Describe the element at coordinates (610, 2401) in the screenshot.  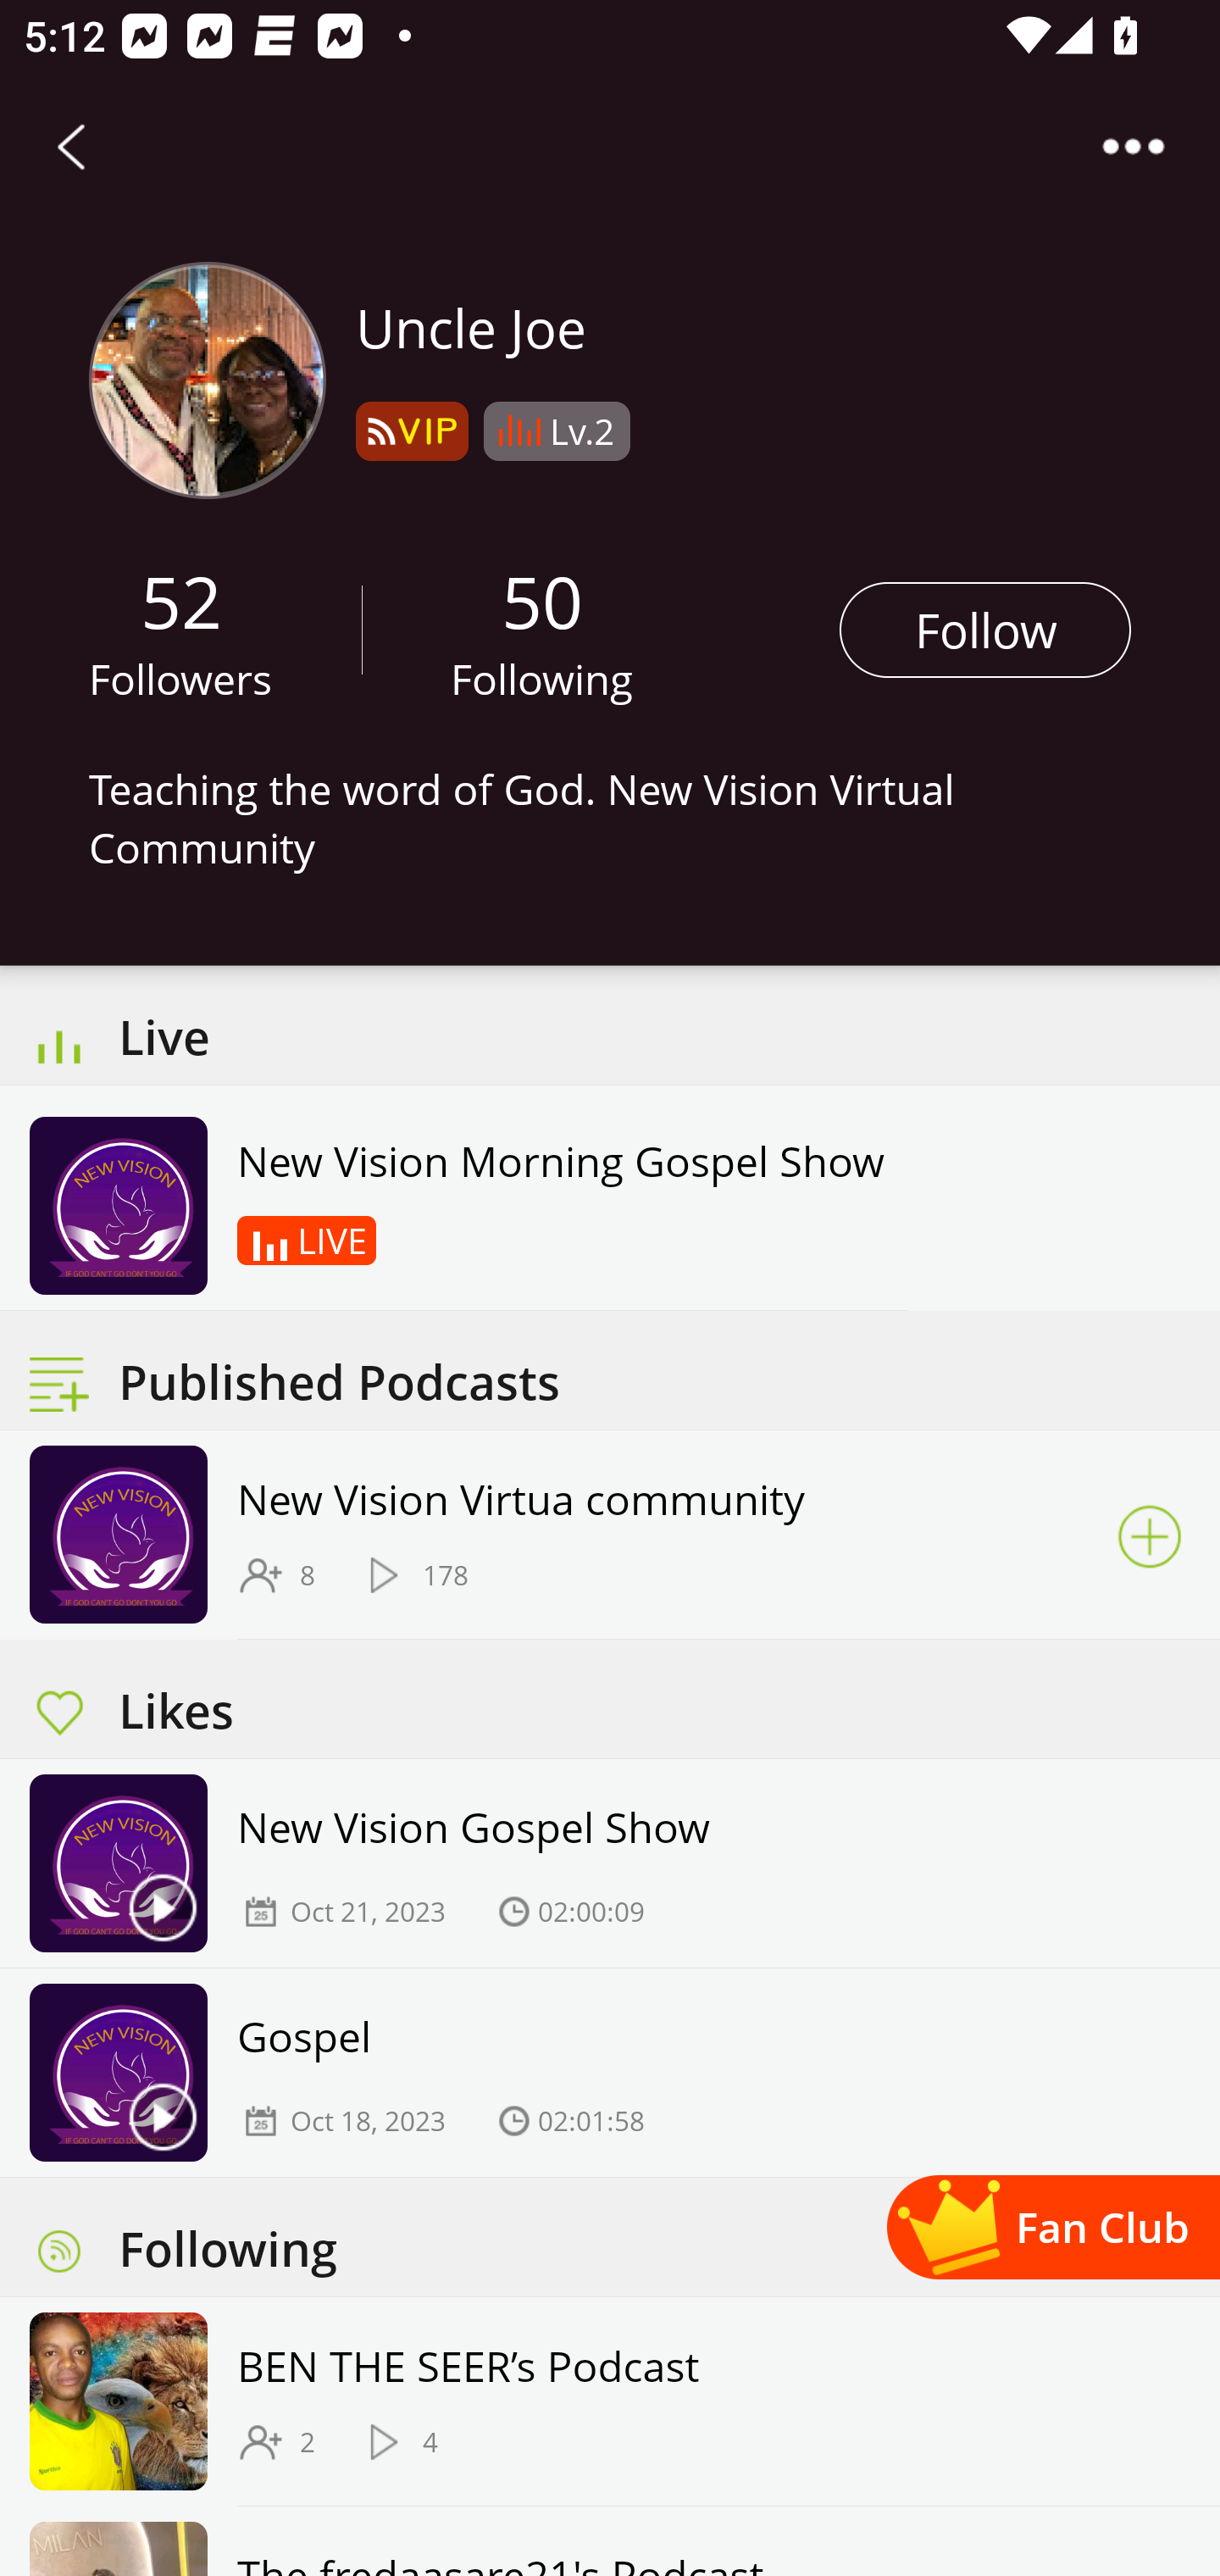
I see `BEN THE SEER’s Podcast 2 4` at that location.